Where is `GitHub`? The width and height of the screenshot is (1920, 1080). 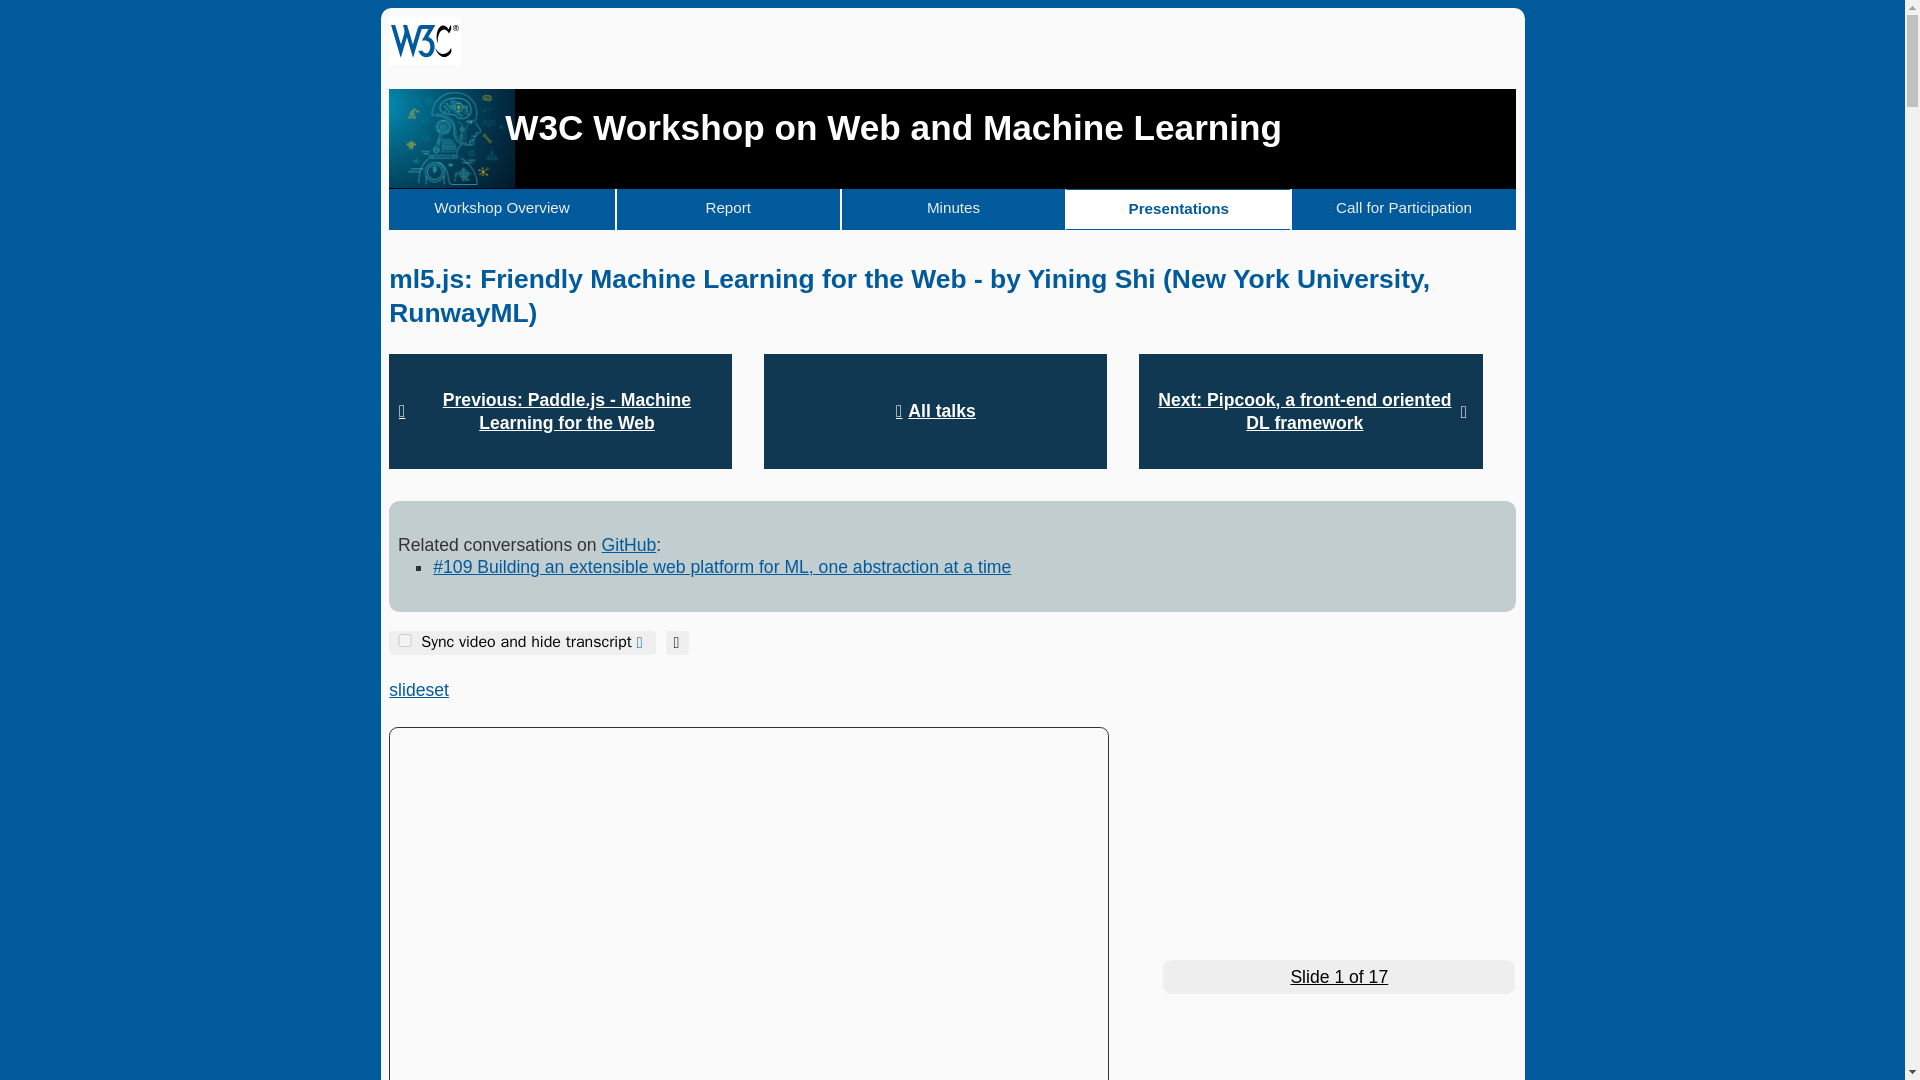 GitHub is located at coordinates (629, 544).